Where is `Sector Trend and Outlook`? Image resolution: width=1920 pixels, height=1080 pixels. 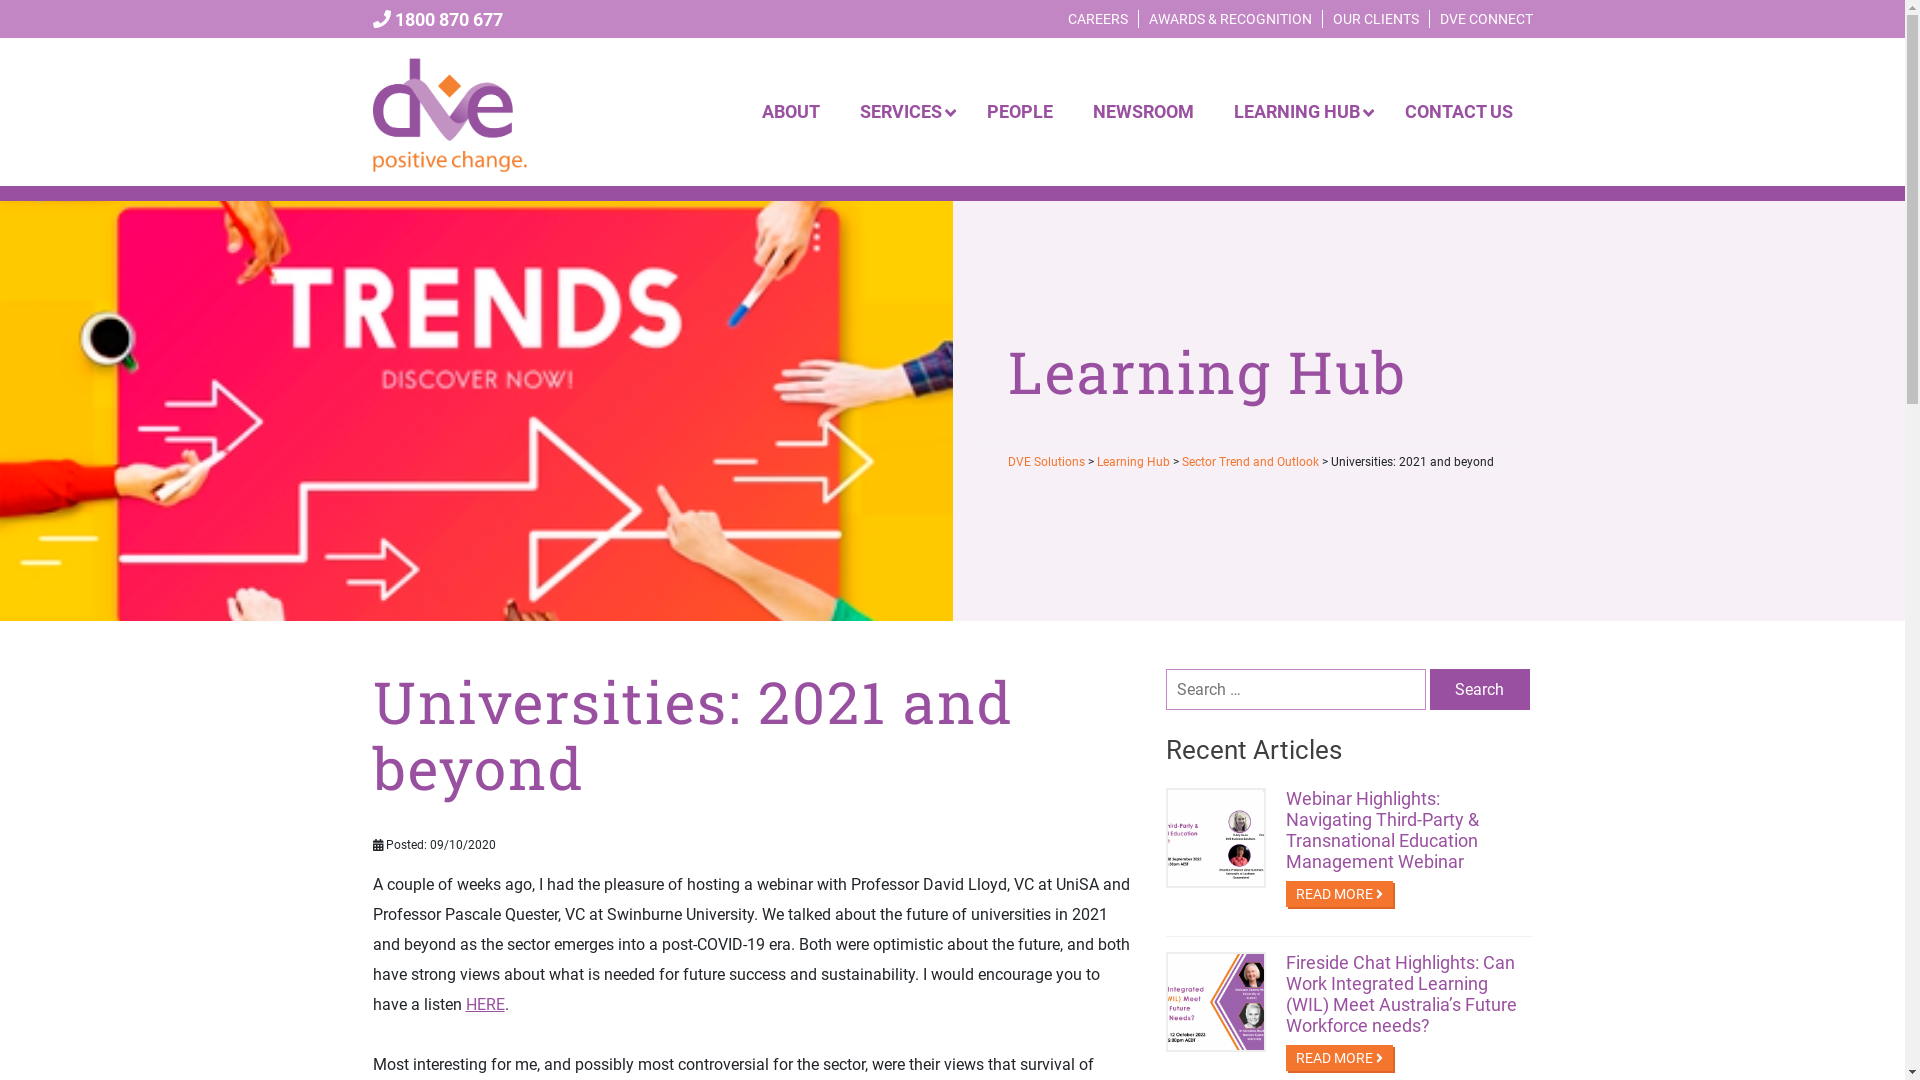
Sector Trend and Outlook is located at coordinates (1250, 462).